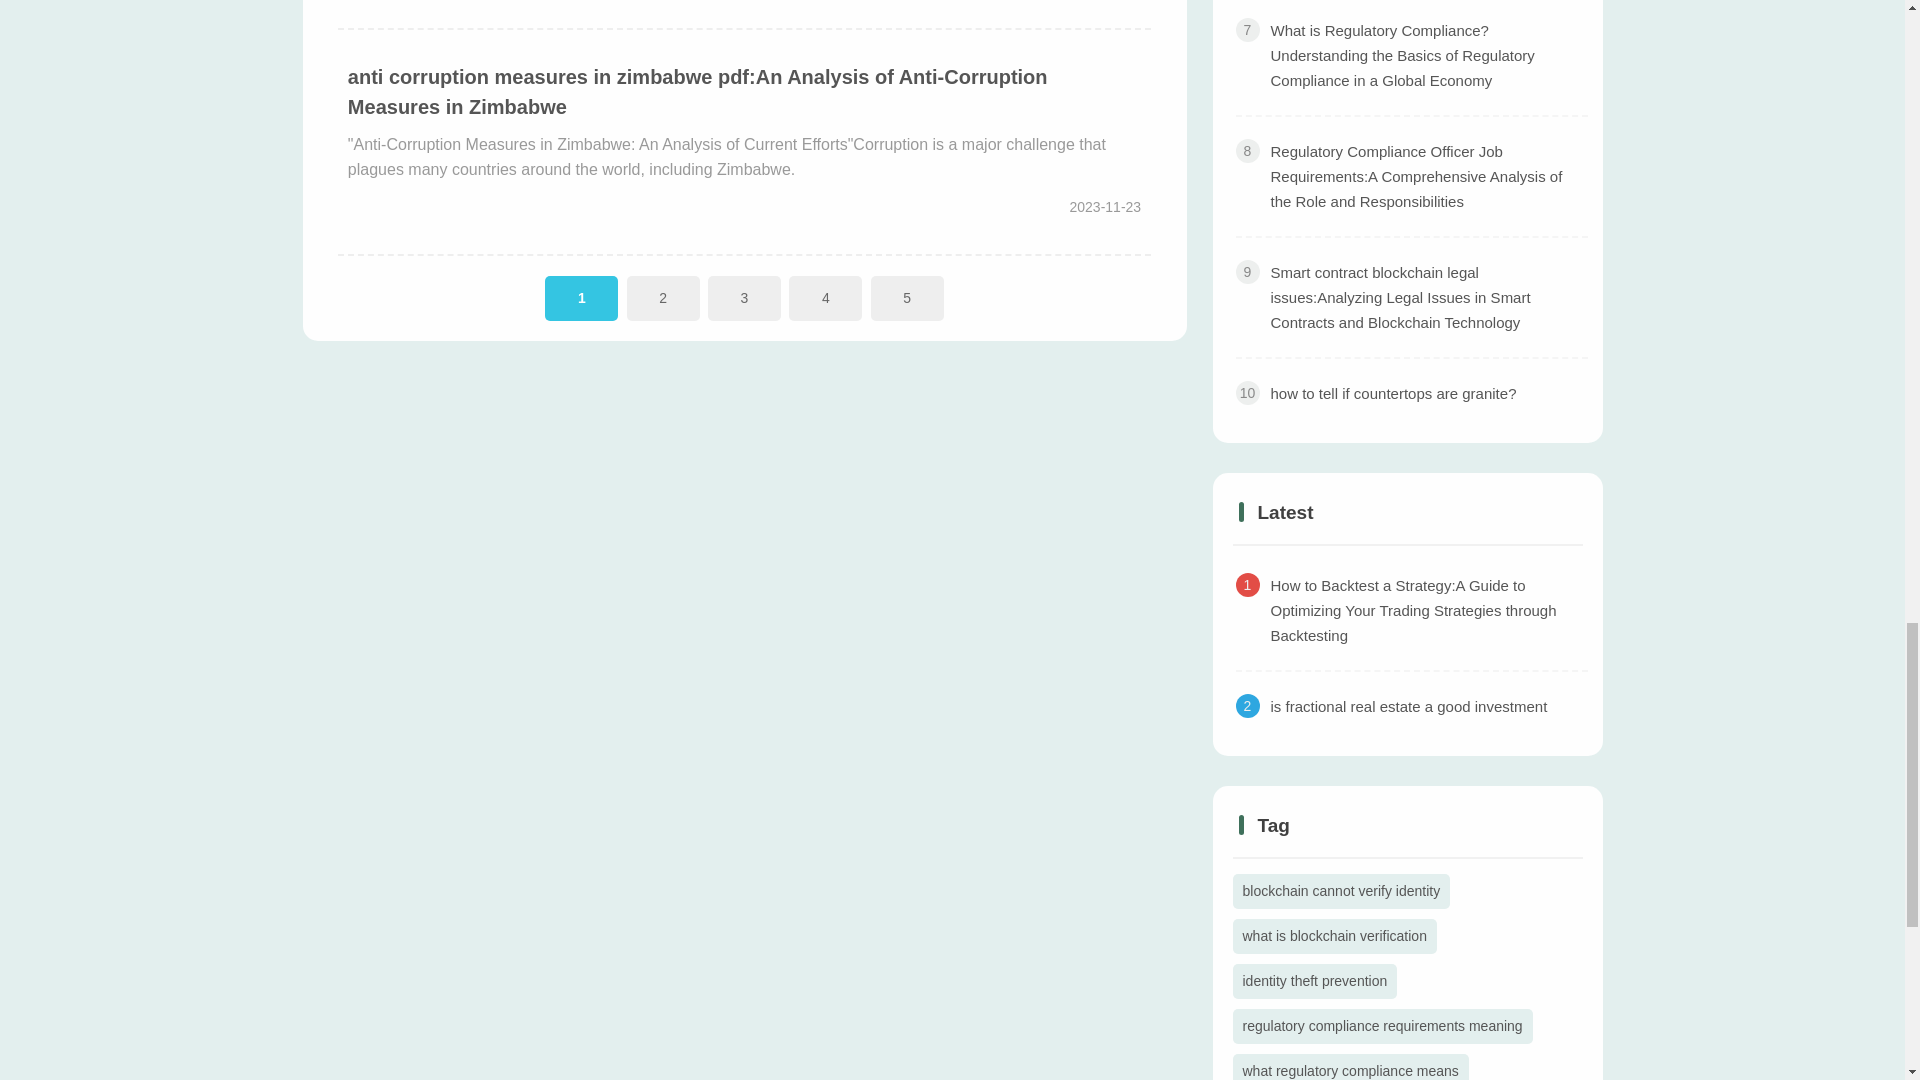 The image size is (1920, 1080). I want to click on 4, so click(826, 298).